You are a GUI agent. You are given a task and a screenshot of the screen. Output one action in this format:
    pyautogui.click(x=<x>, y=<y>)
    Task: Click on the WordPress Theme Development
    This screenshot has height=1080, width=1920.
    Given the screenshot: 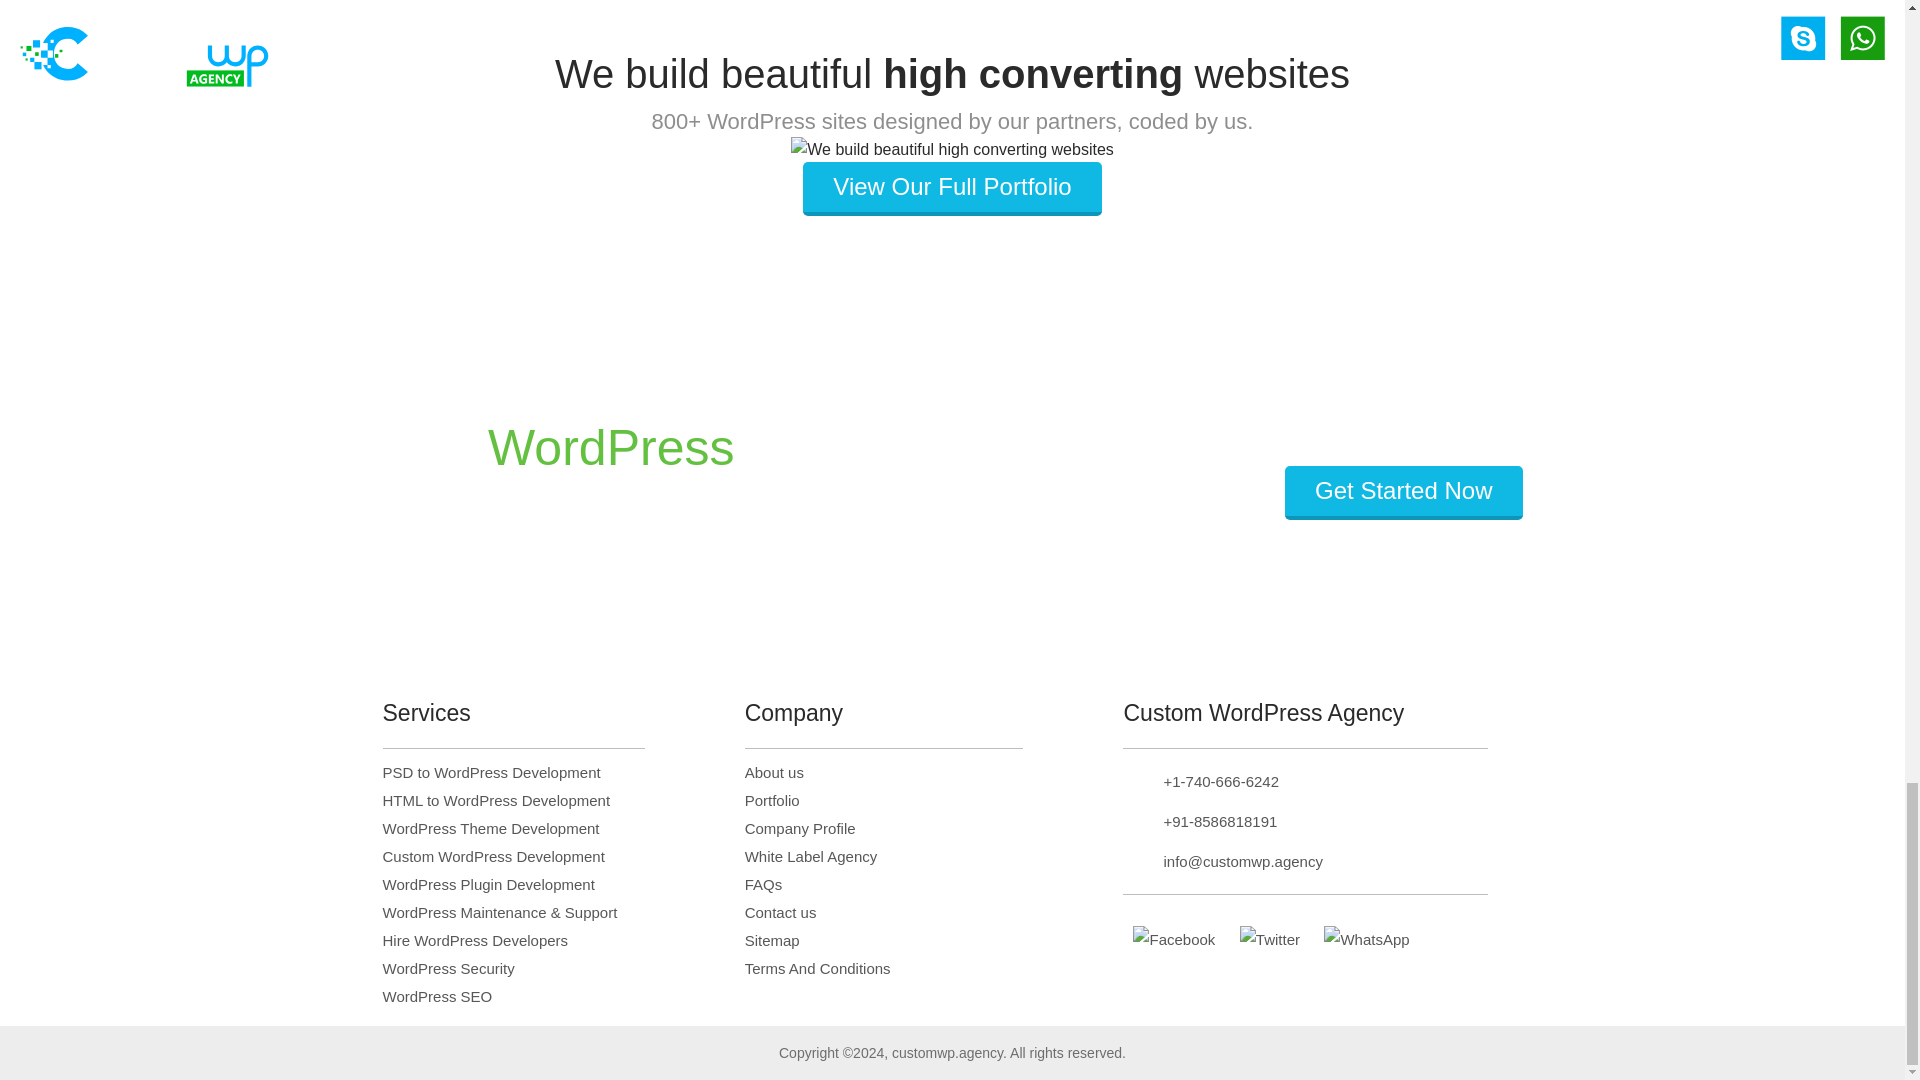 What is the action you would take?
    pyautogui.click(x=490, y=828)
    